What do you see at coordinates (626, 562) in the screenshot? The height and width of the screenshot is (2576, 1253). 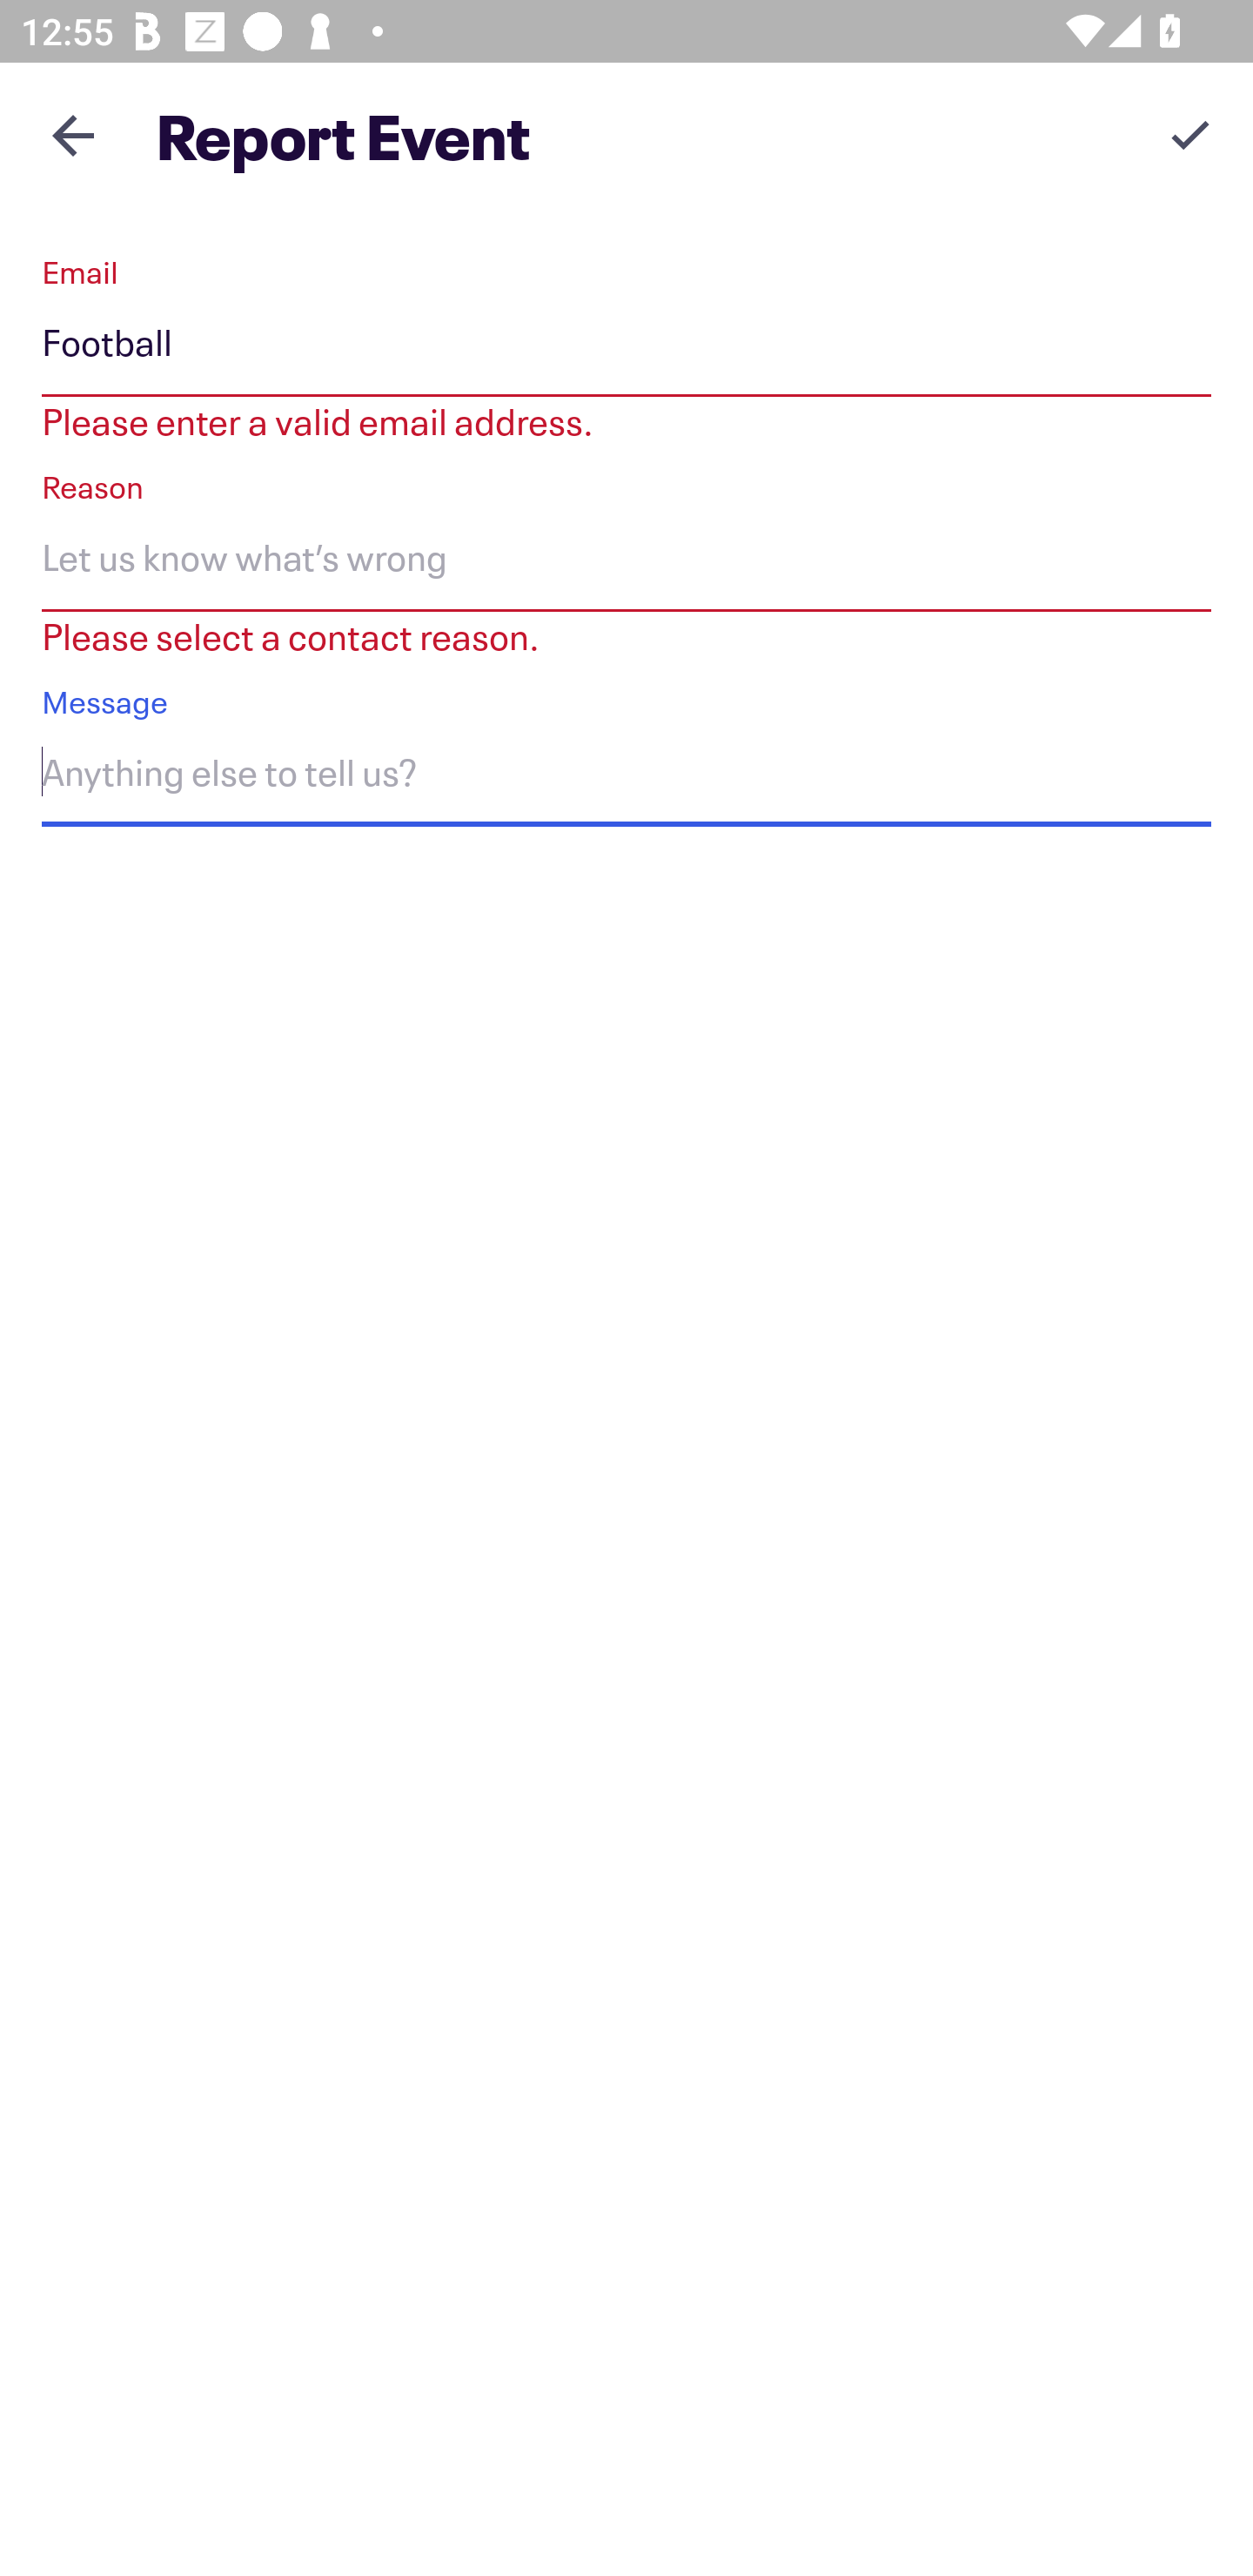 I see `Let us know what’s wrong` at bounding box center [626, 562].